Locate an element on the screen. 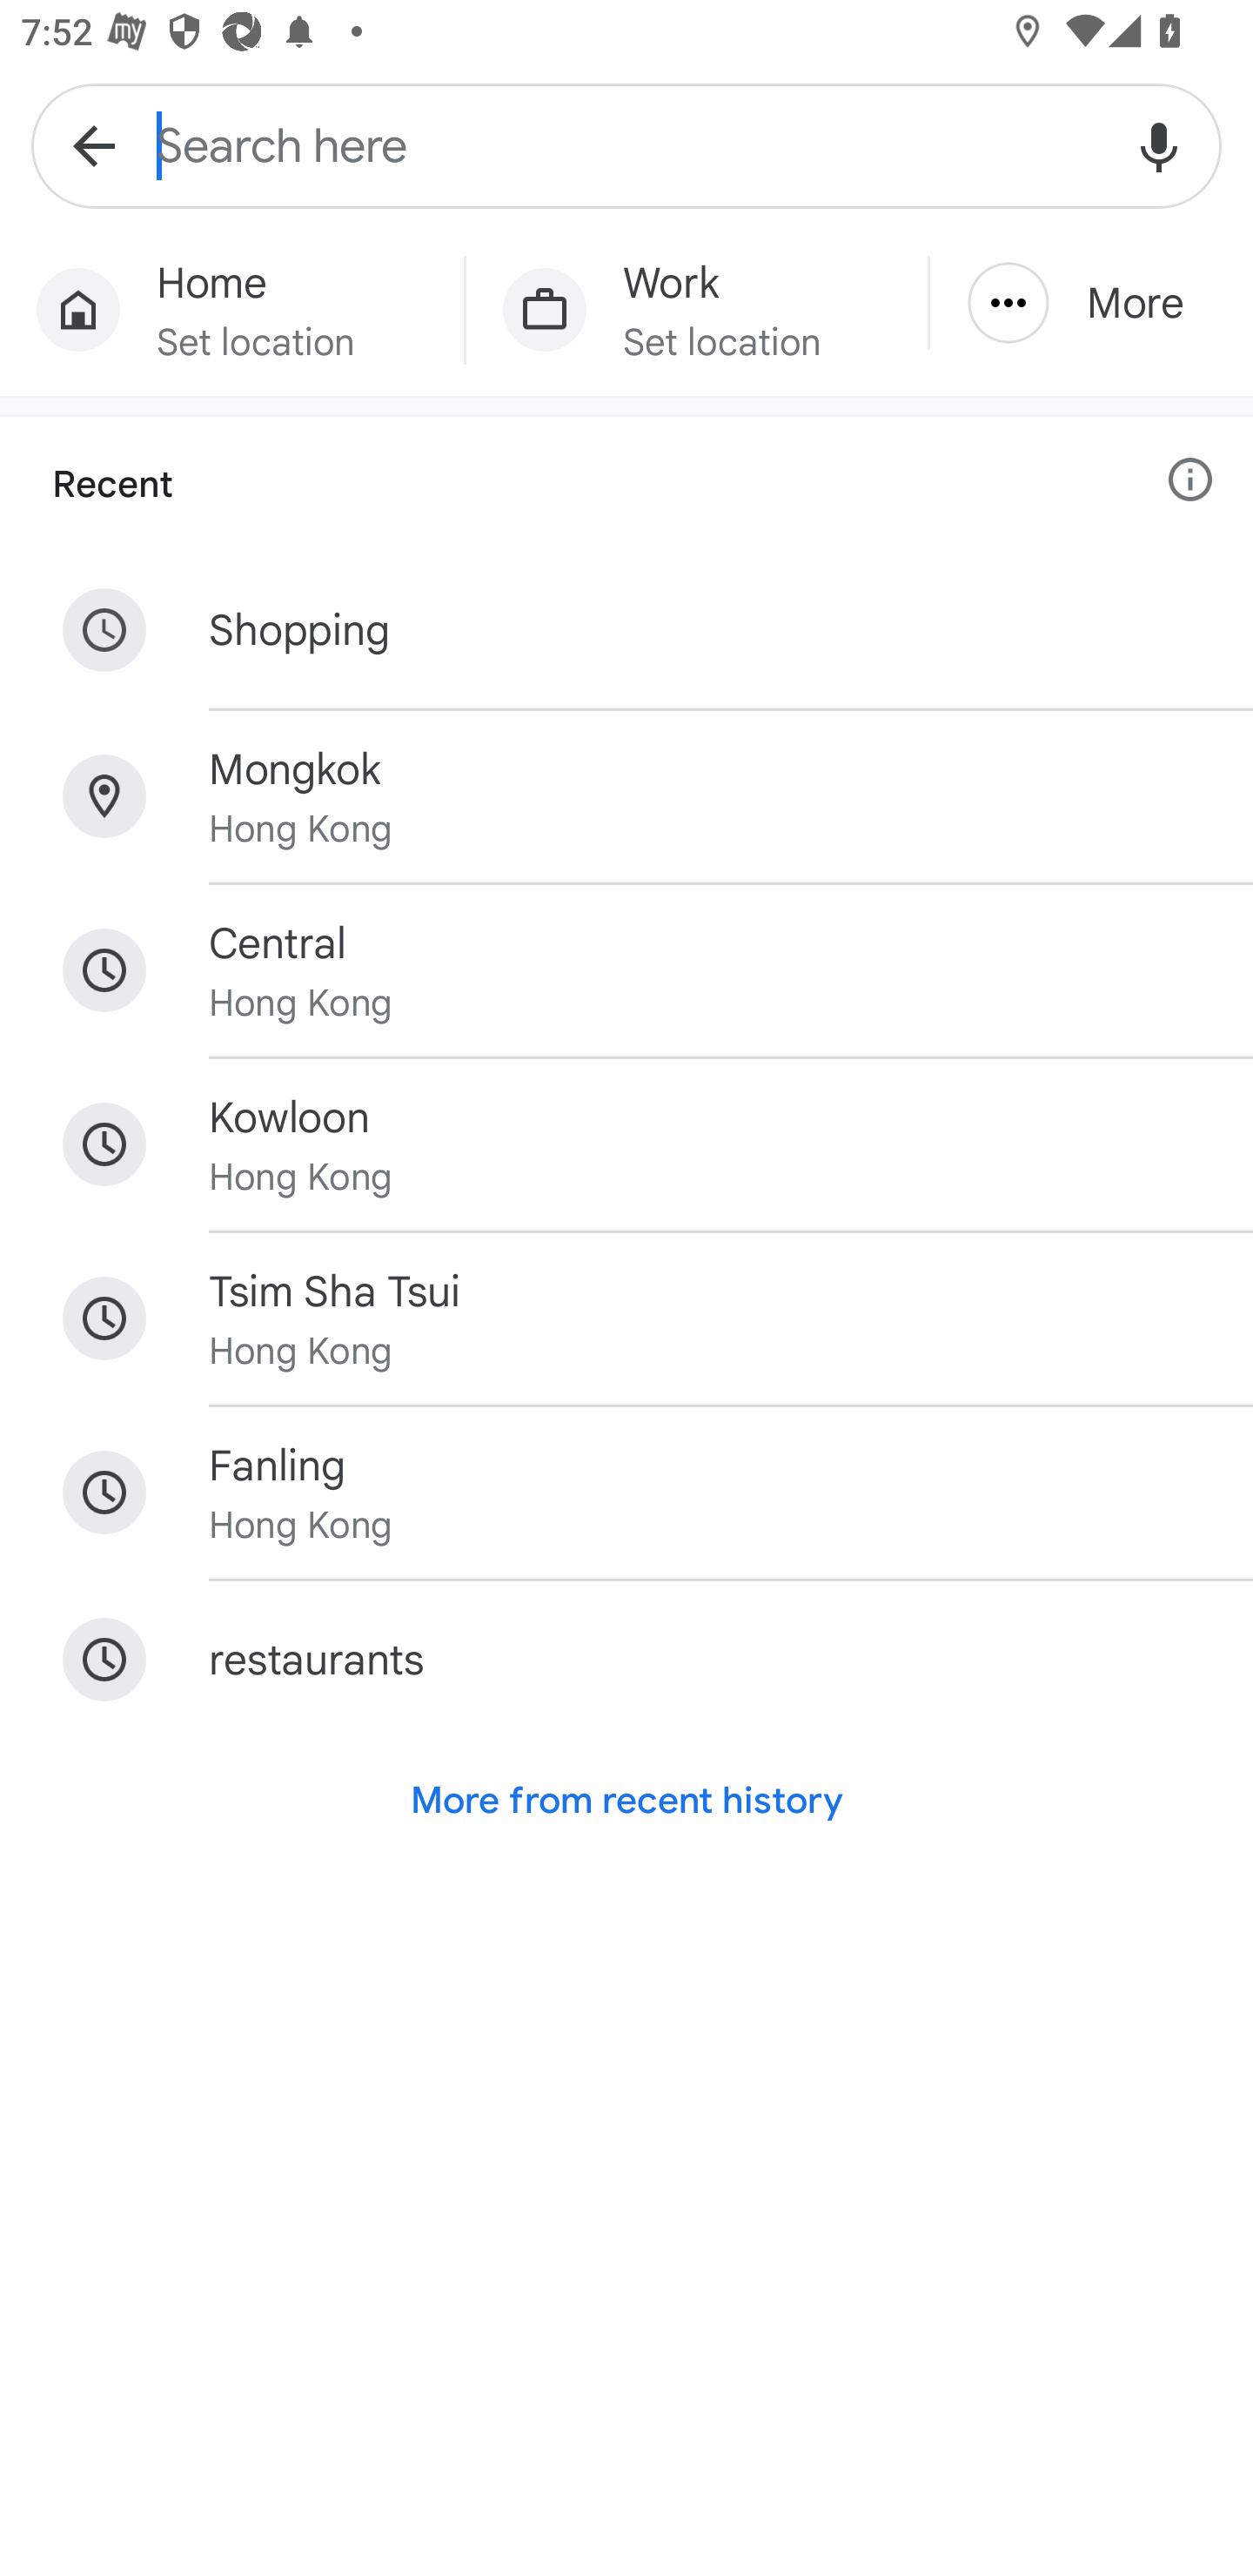  Search here is located at coordinates (626, 144).